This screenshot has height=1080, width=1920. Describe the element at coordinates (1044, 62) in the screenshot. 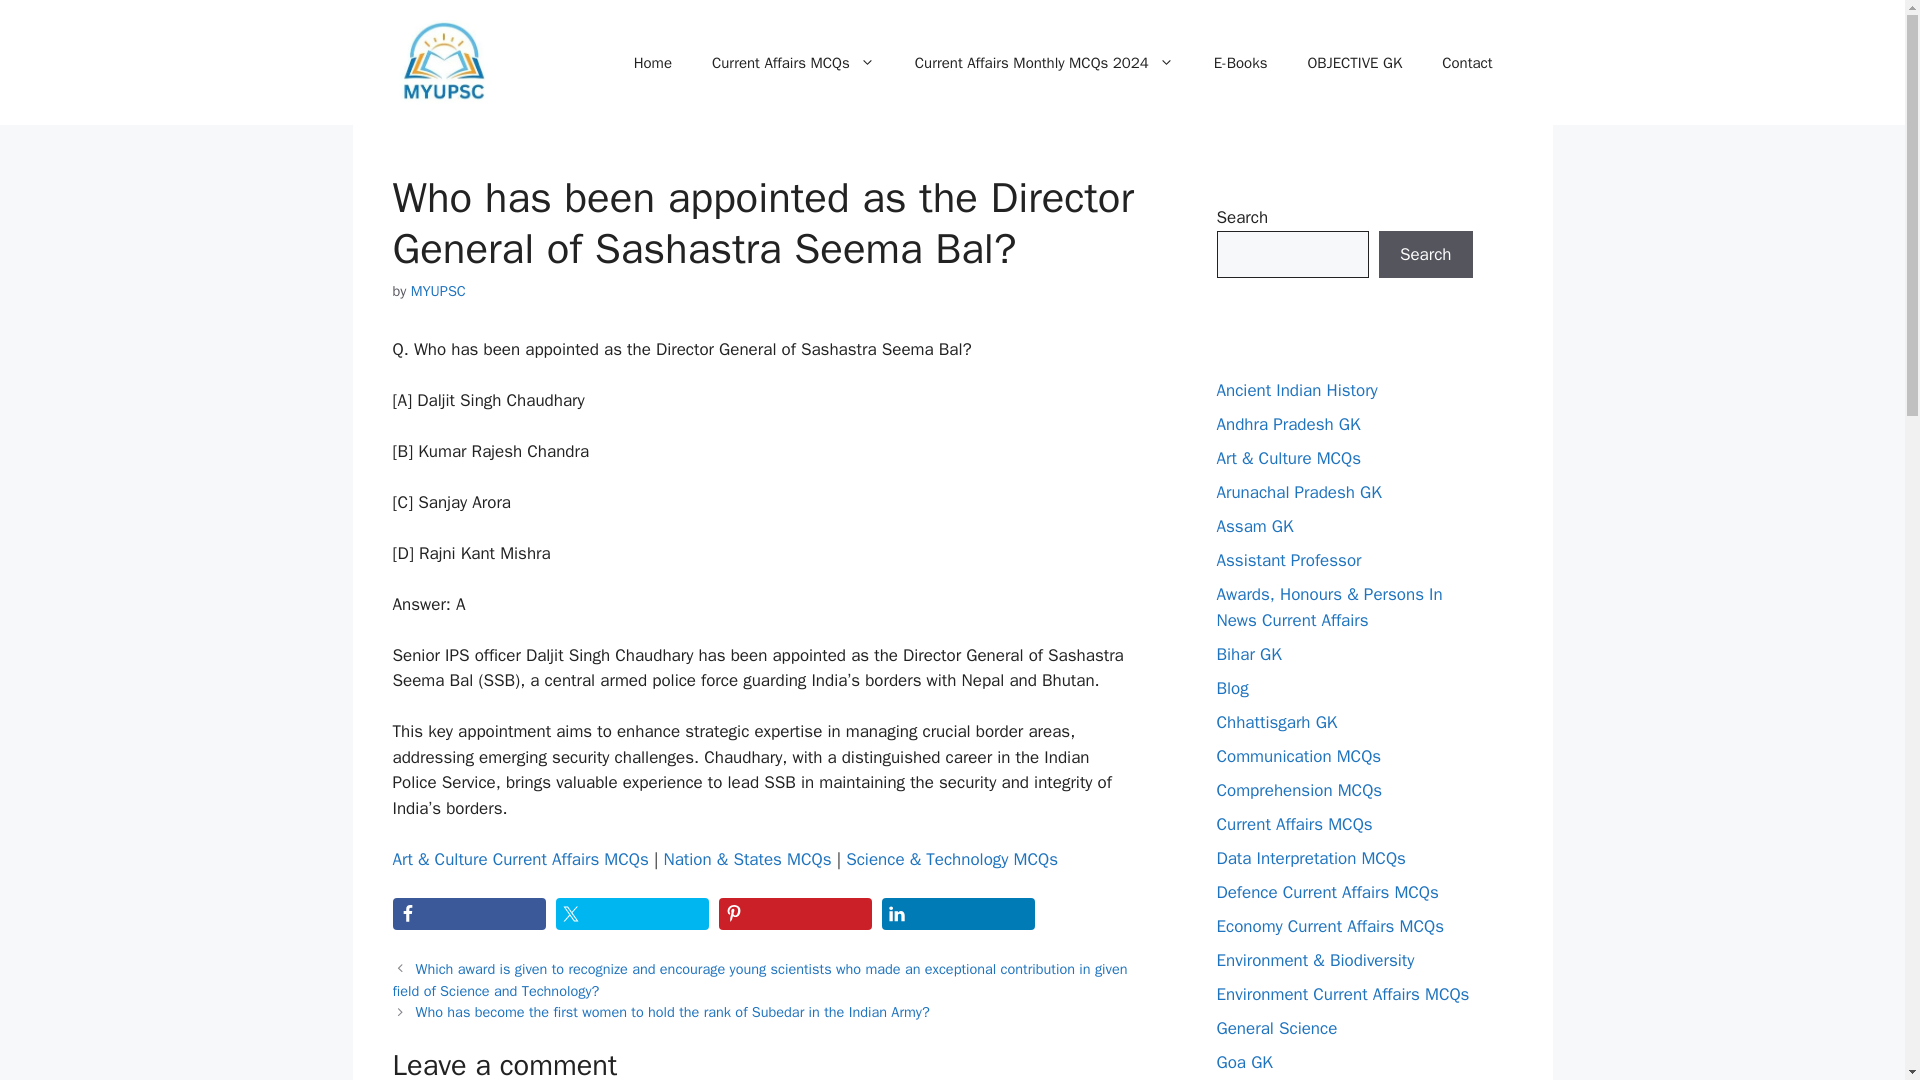

I see `Current Affairs Monthly MCQs 2024` at that location.